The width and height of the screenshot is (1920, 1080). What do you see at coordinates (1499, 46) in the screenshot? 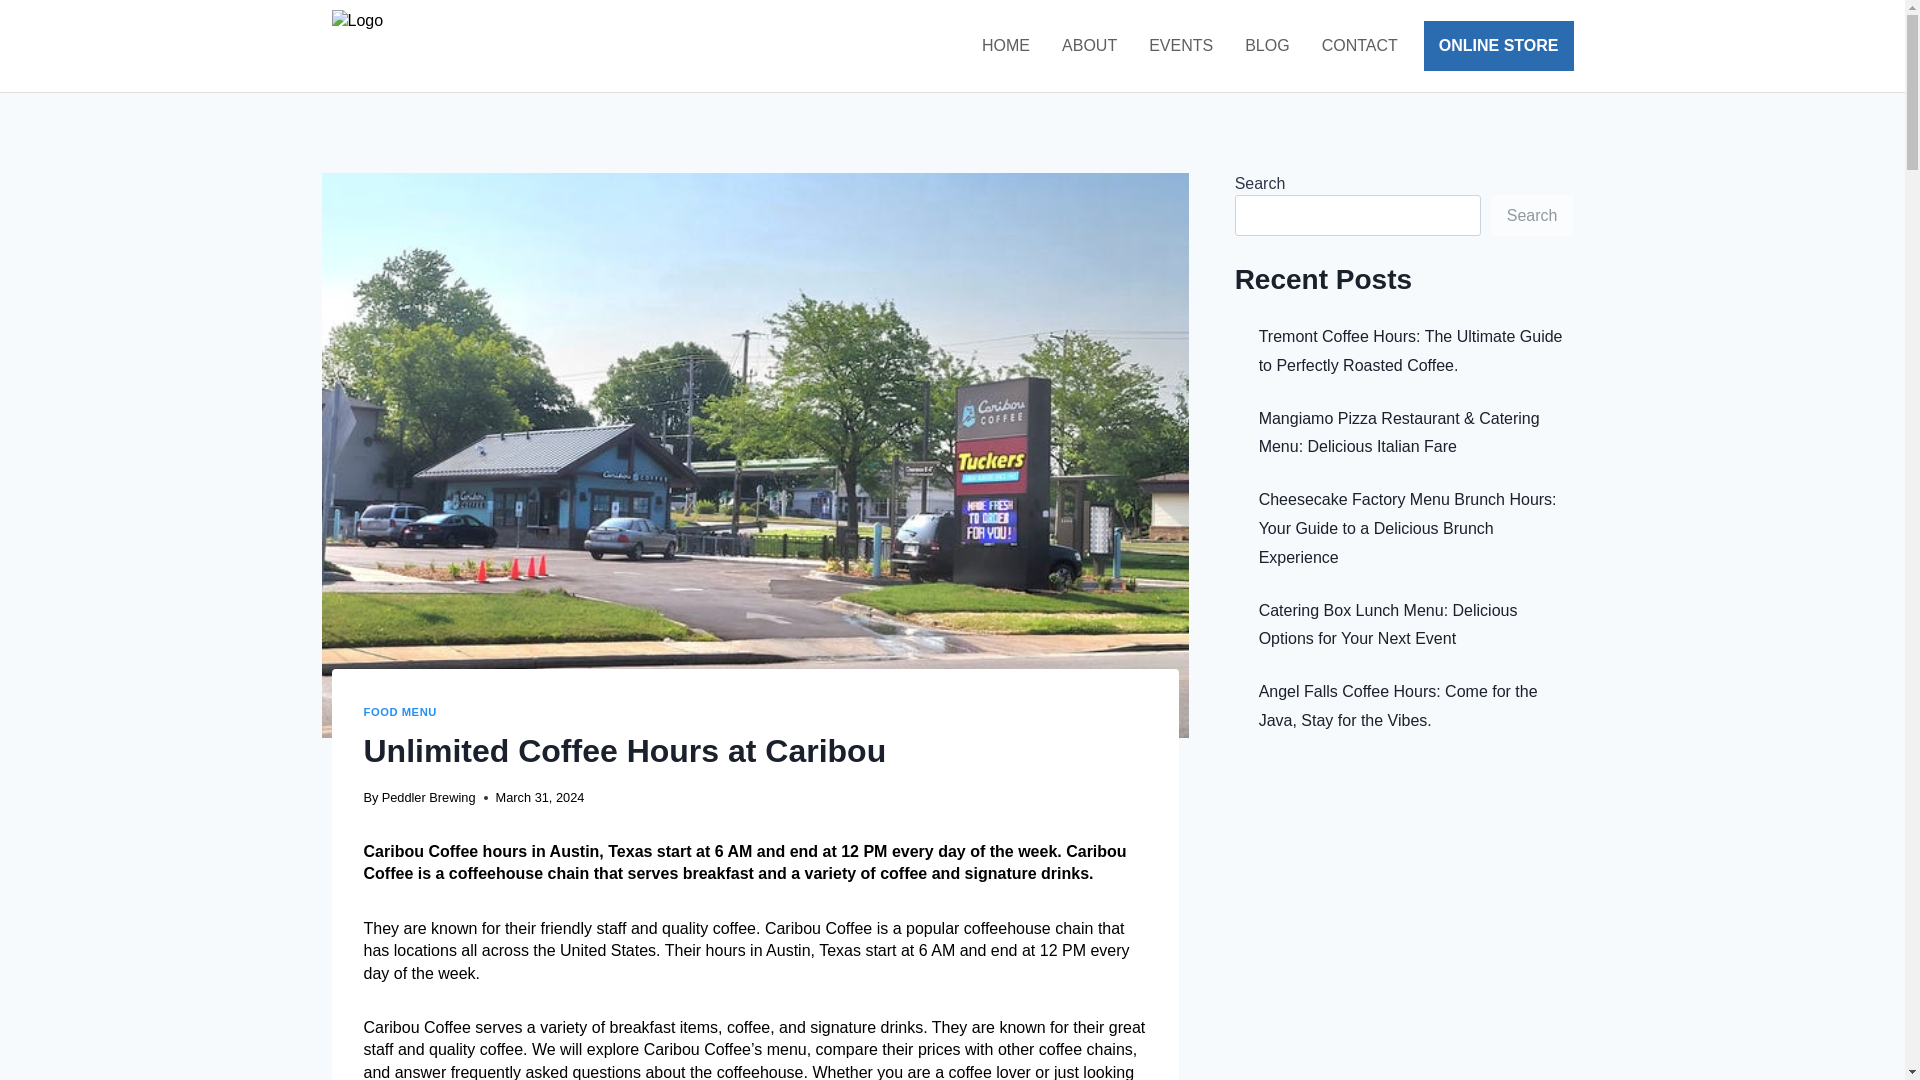
I see `ONLINE STORE` at bounding box center [1499, 46].